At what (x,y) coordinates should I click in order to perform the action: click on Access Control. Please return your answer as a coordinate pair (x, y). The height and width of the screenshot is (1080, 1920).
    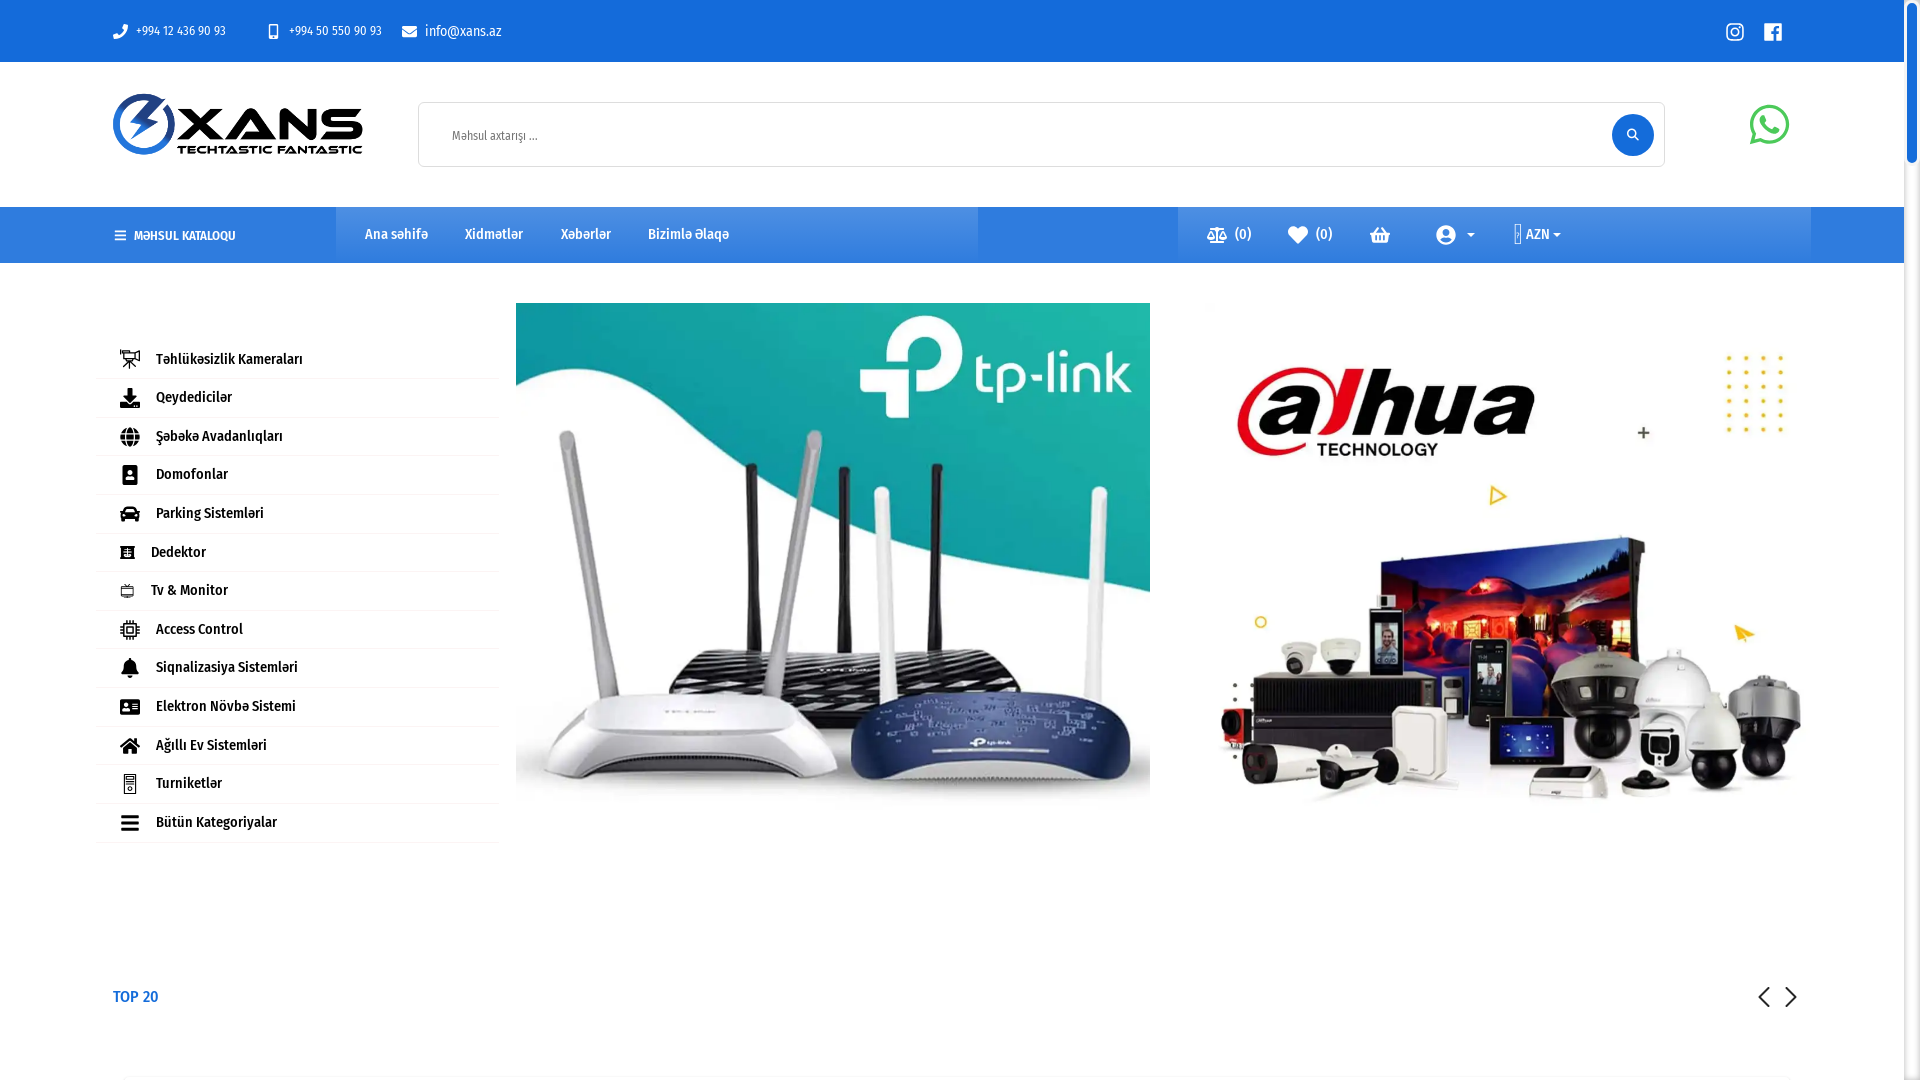
    Looking at the image, I should click on (297, 630).